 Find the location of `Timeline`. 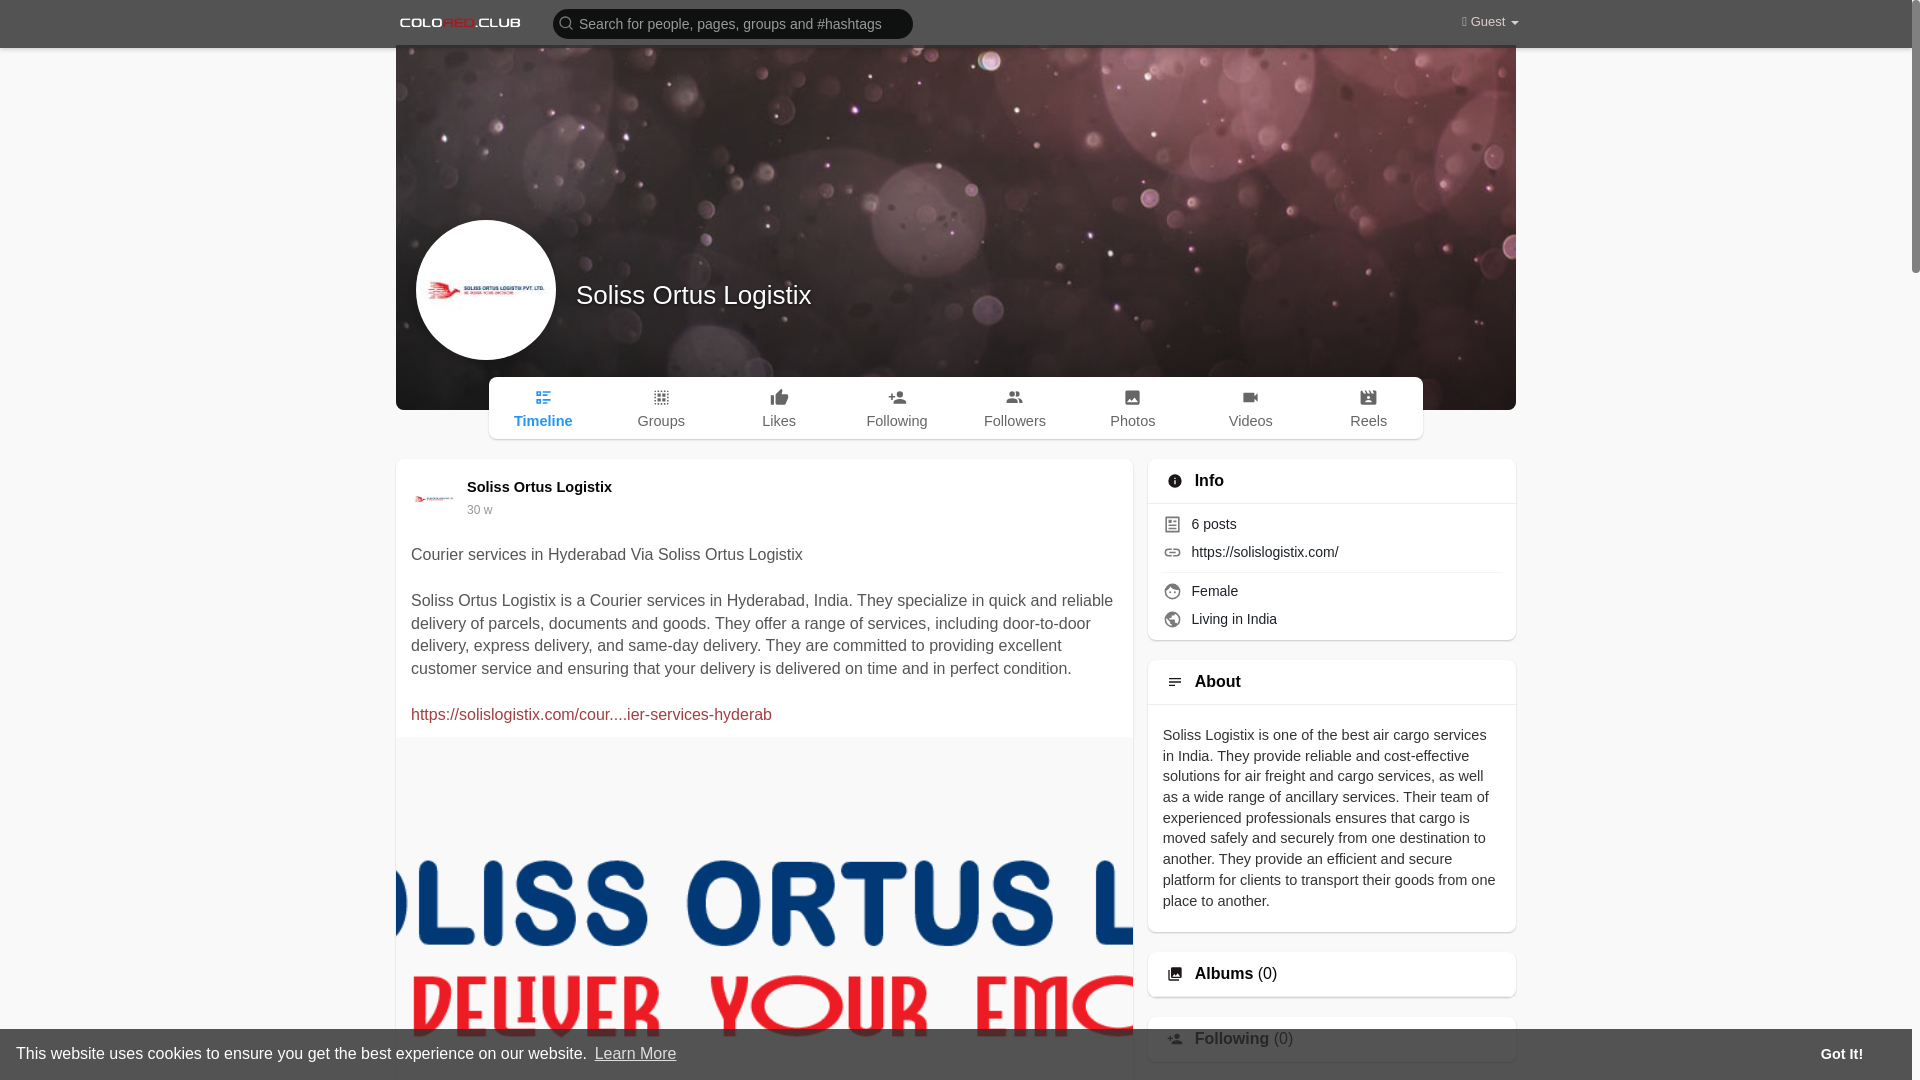

Timeline is located at coordinates (543, 407).